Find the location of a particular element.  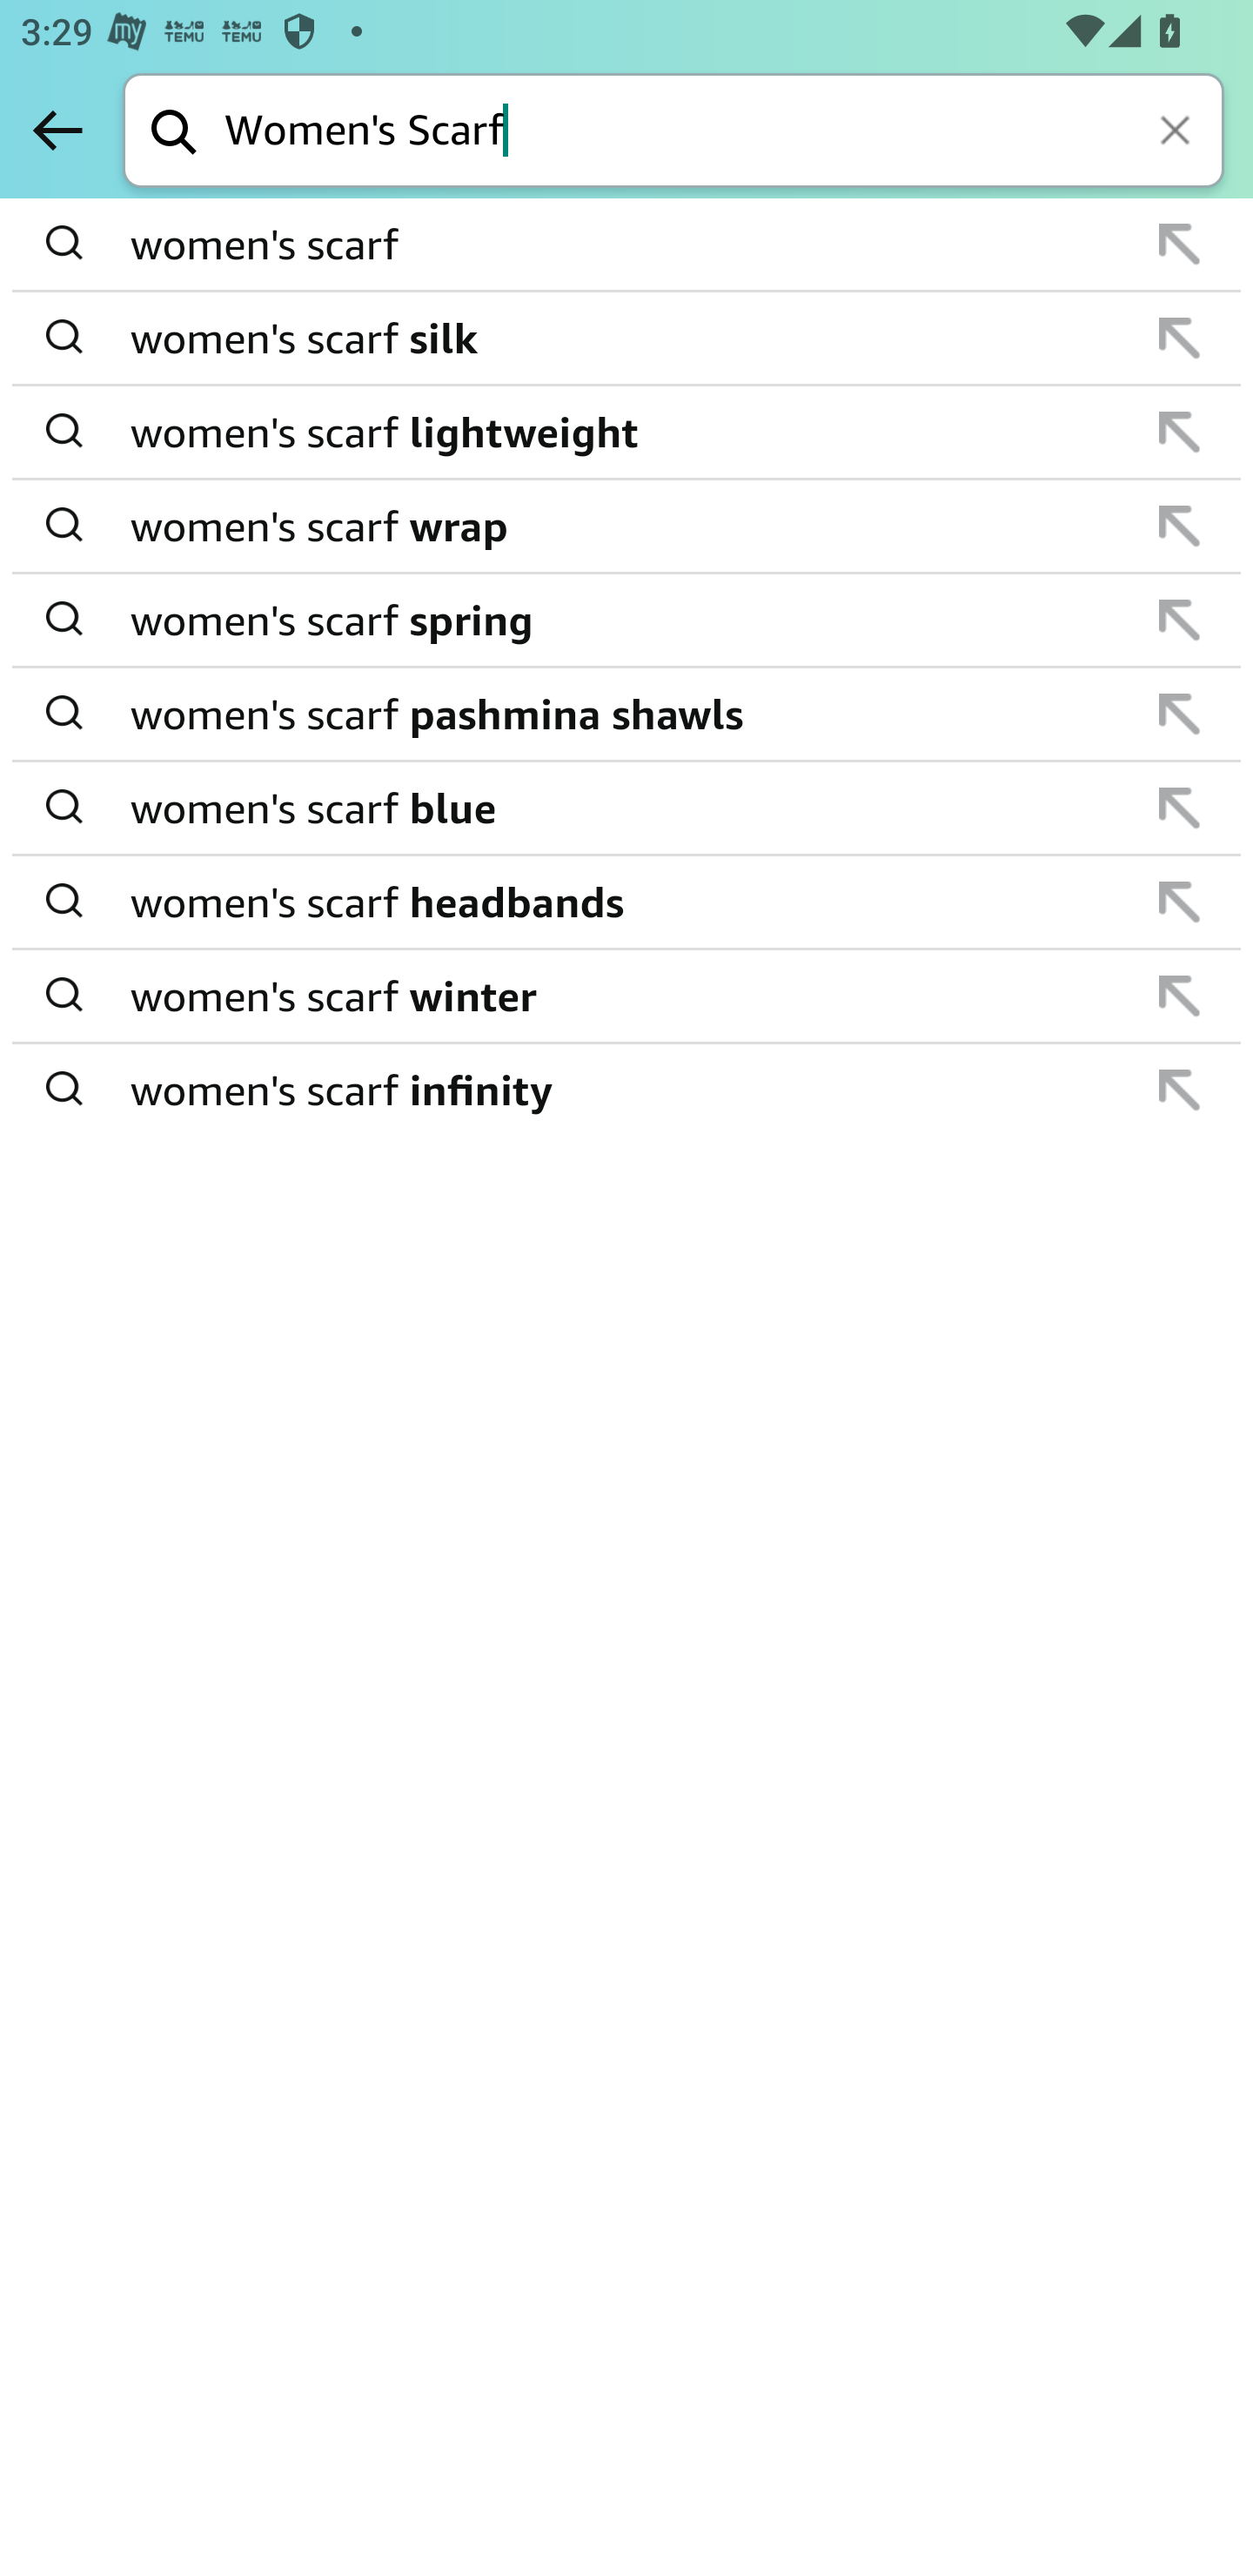

append suggestion is located at coordinates (1180, 808).